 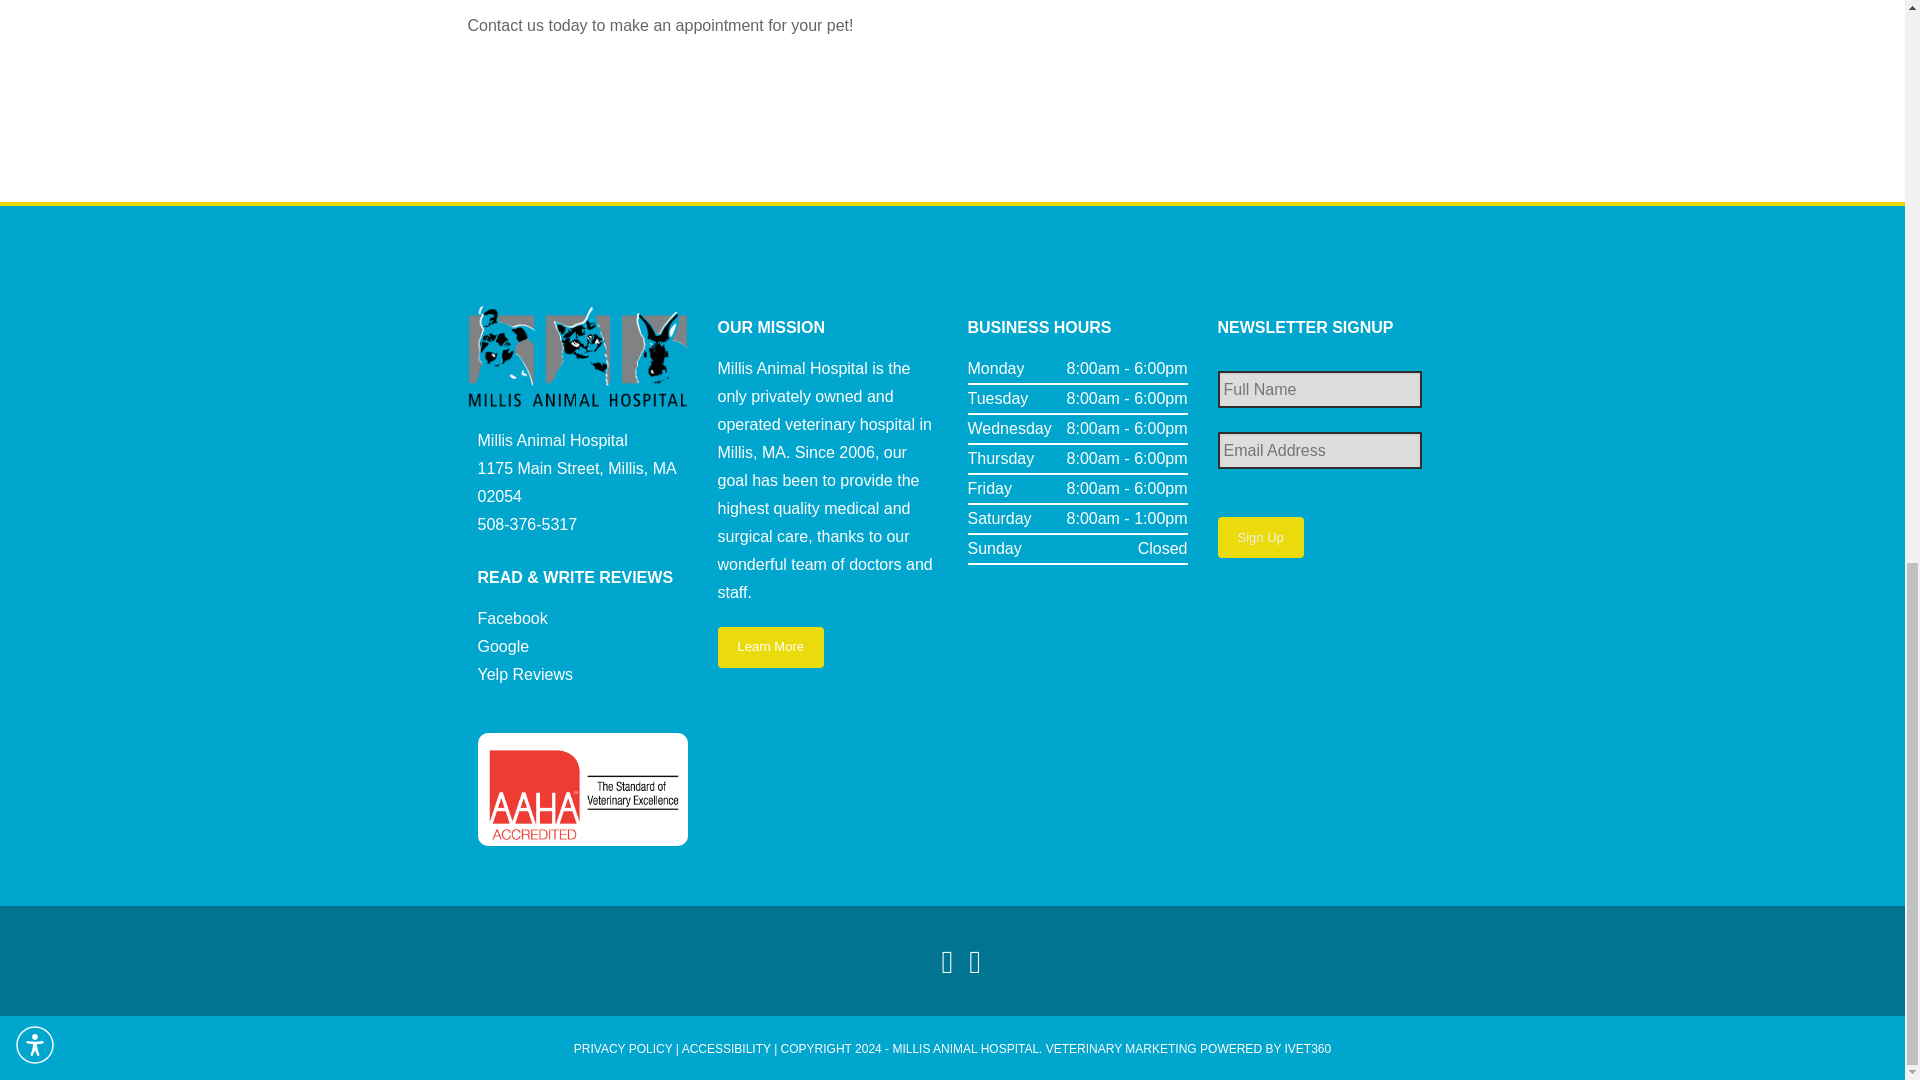 What do you see at coordinates (1260, 538) in the screenshot?
I see `Sign Up` at bounding box center [1260, 538].